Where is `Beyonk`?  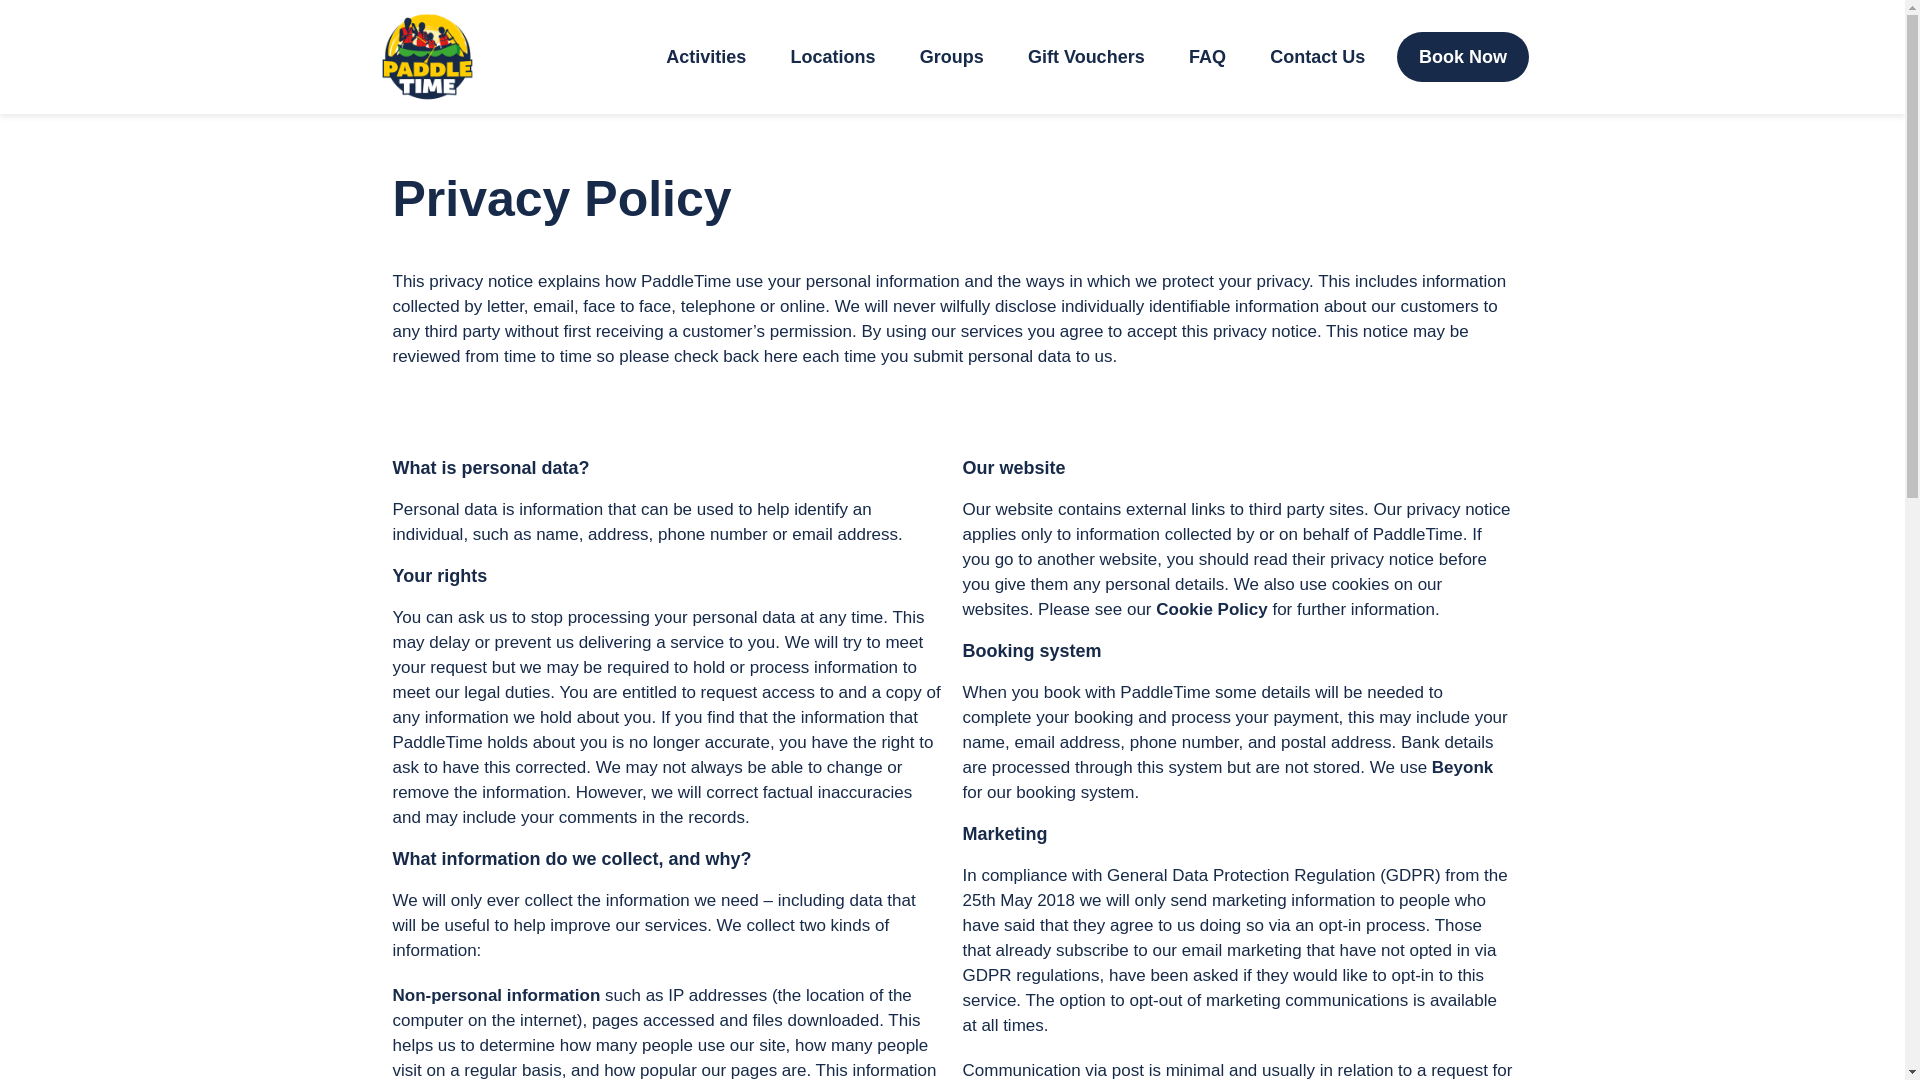 Beyonk is located at coordinates (1462, 767).